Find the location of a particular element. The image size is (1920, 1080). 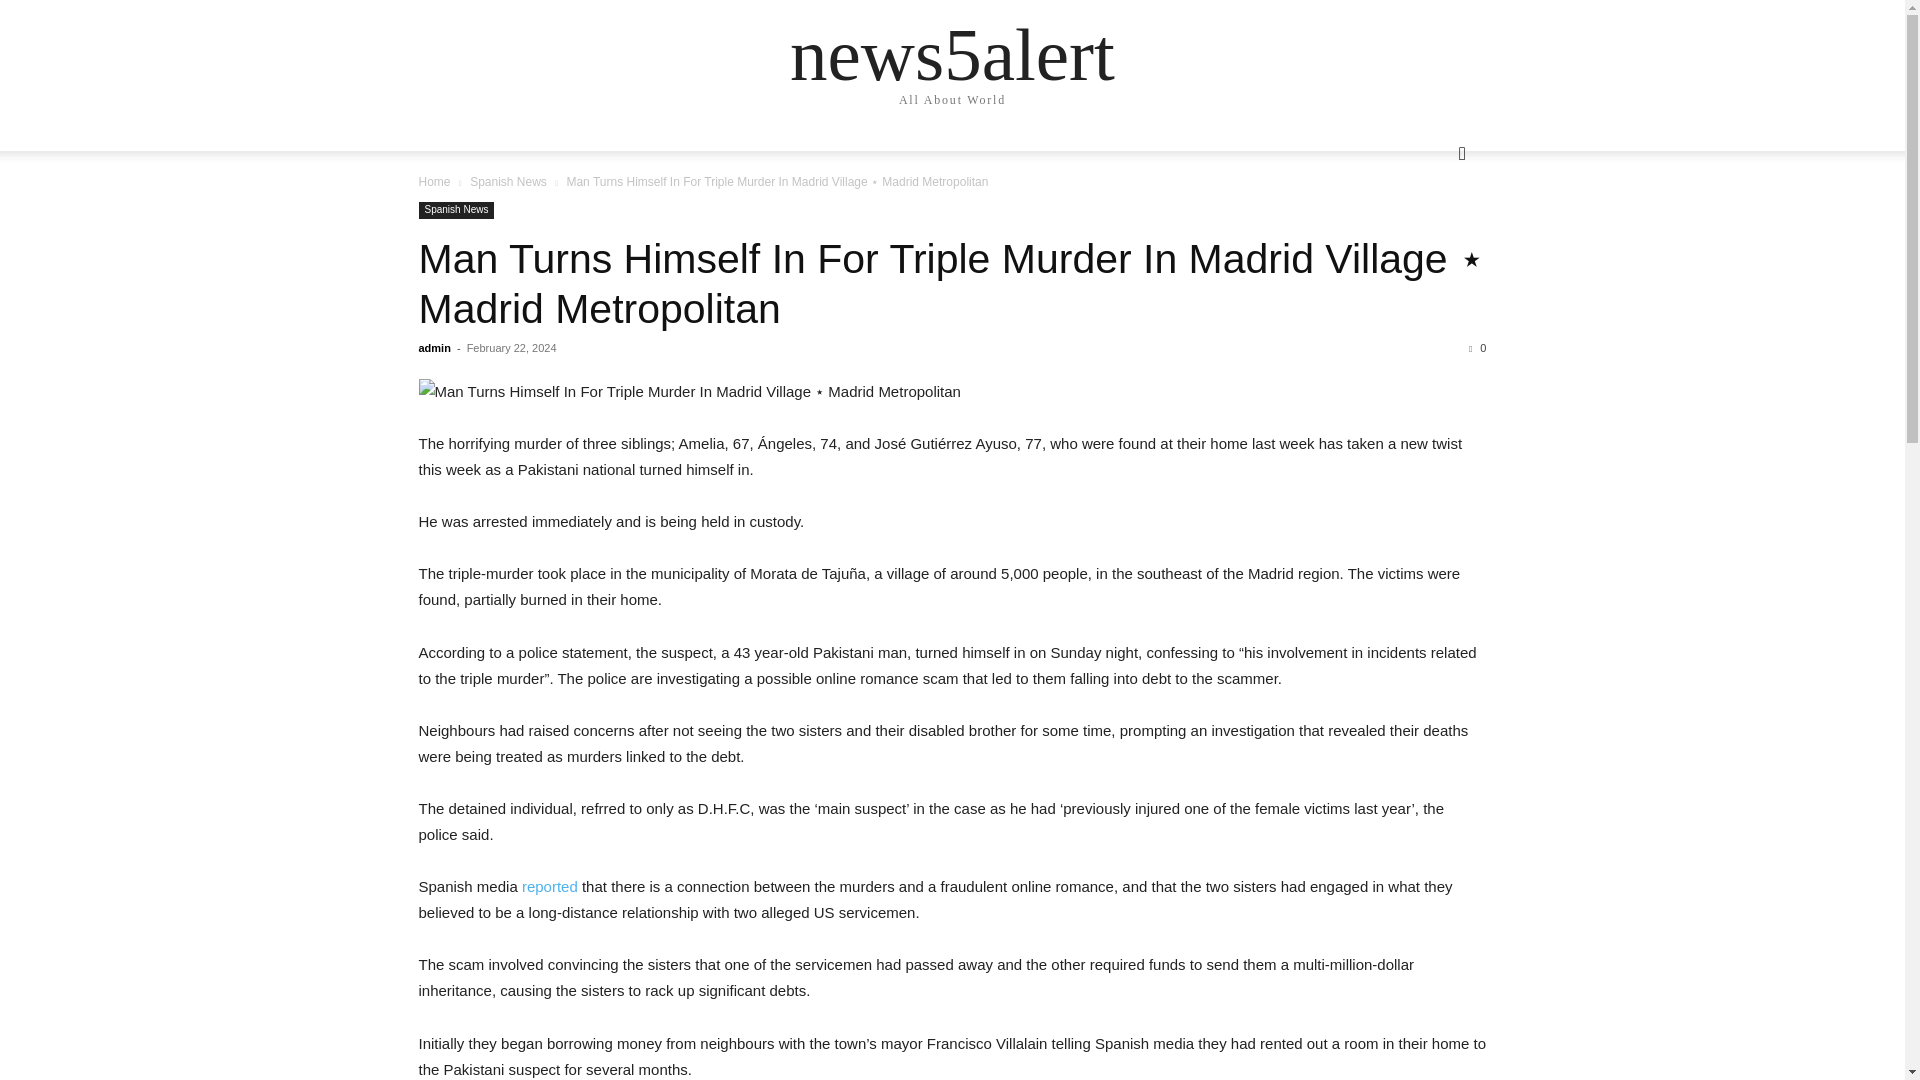

Search is located at coordinates (1430, 234).